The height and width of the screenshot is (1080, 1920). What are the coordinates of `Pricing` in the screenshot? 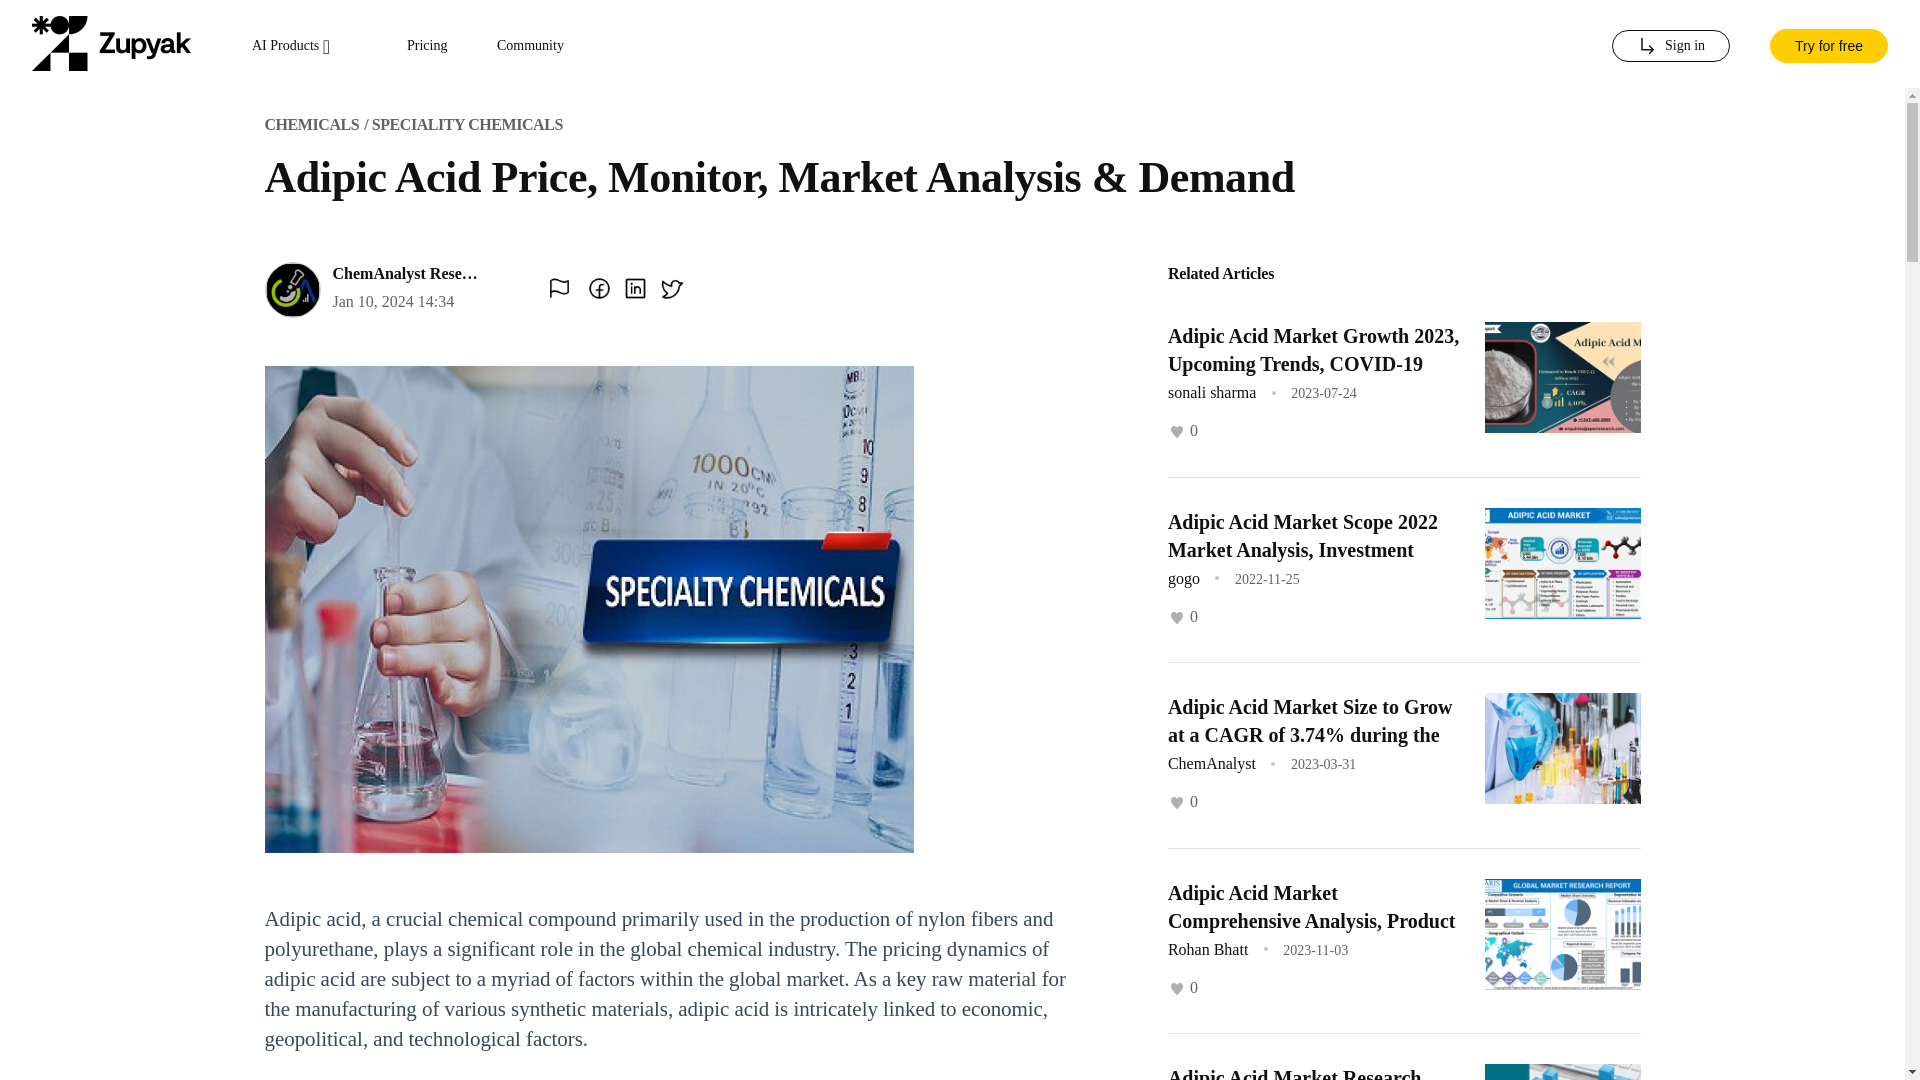 It's located at (427, 46).